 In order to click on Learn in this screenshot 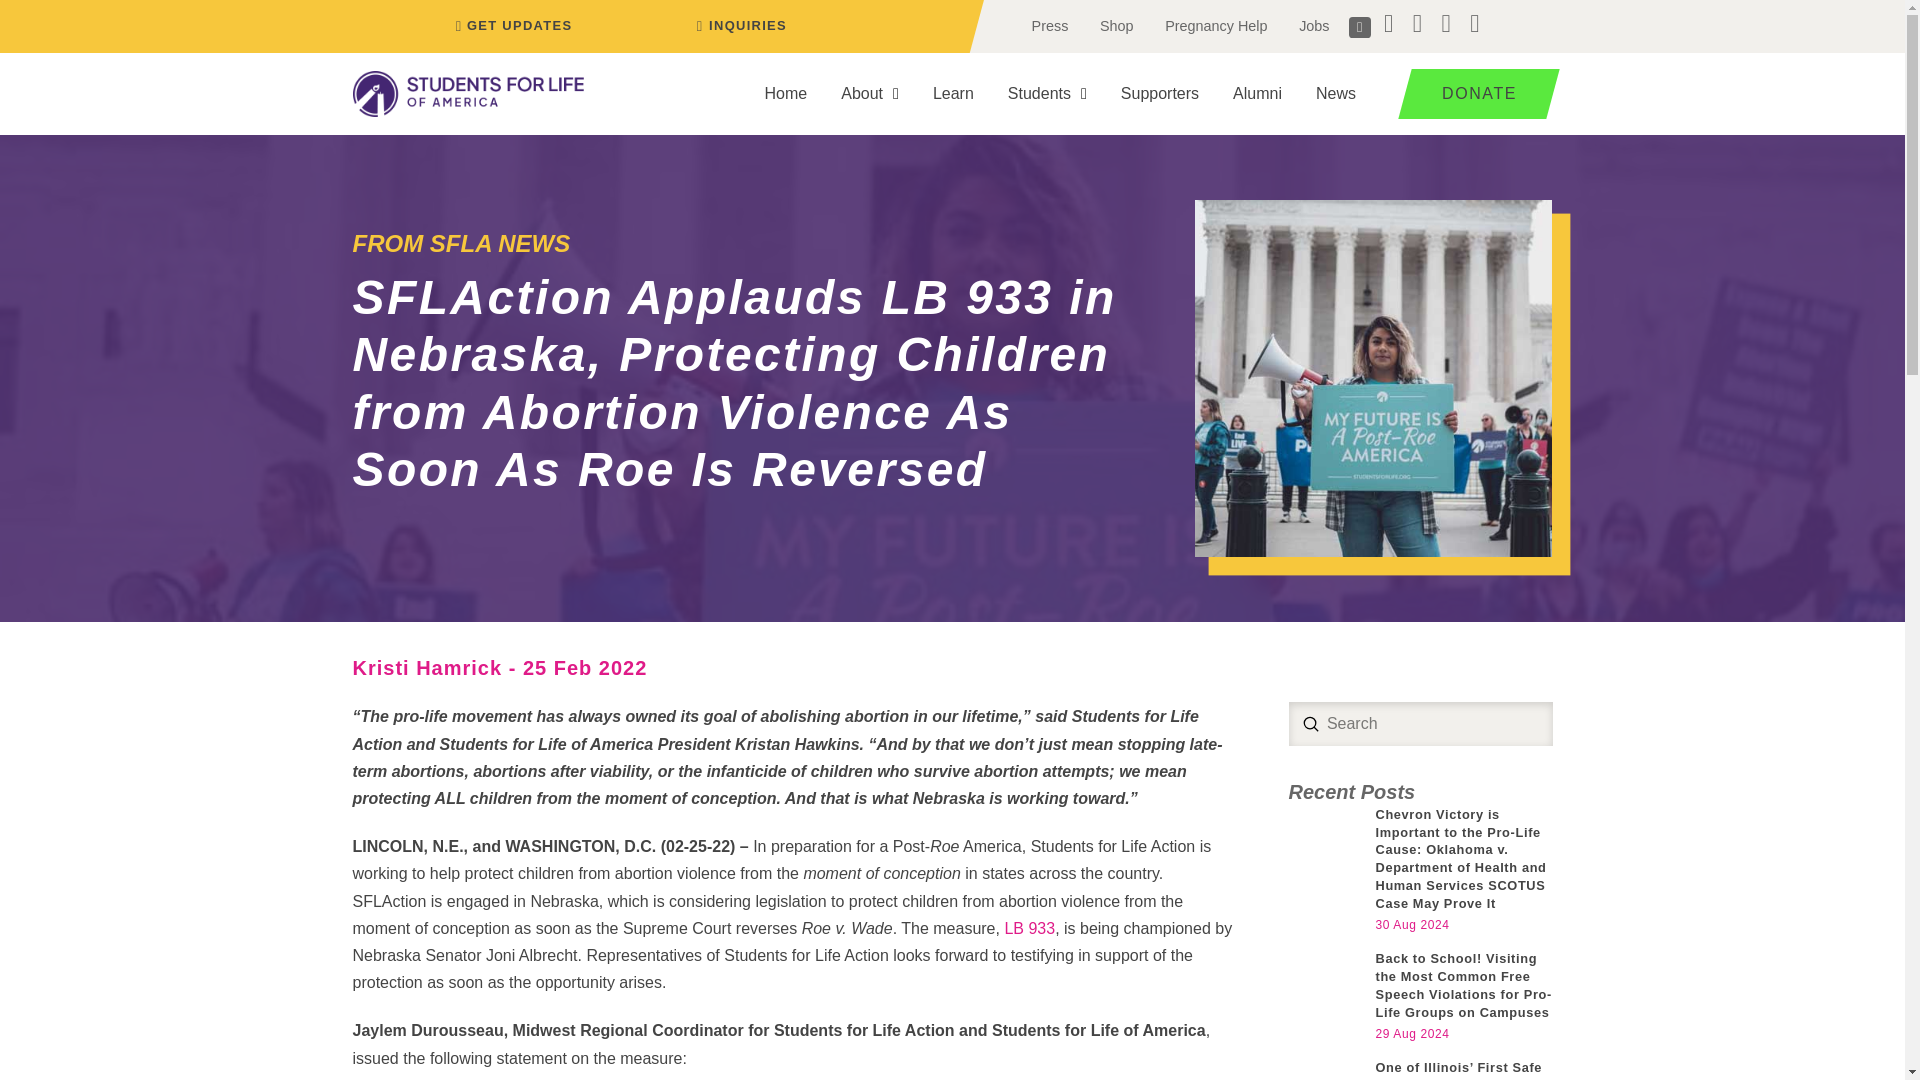, I will do `click(952, 94)`.